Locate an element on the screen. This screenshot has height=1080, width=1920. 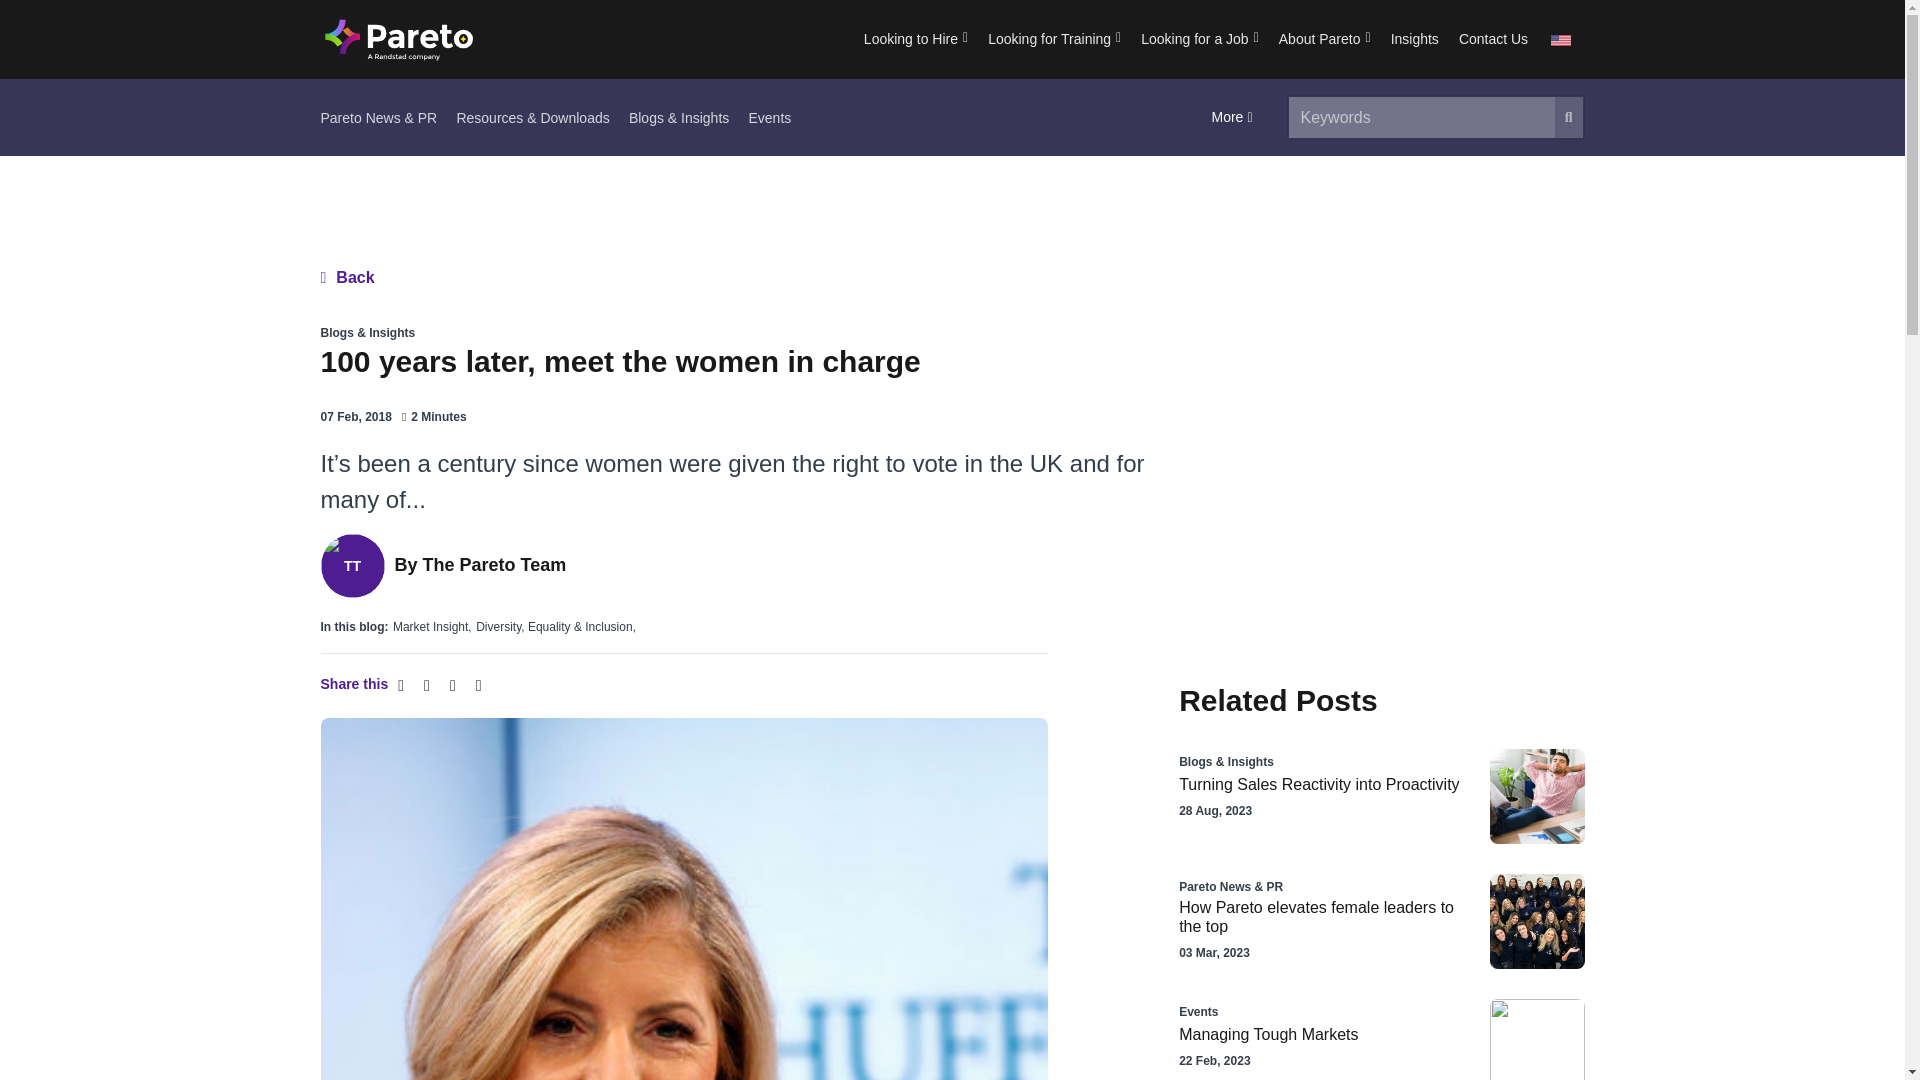
Insights is located at coordinates (1414, 39).